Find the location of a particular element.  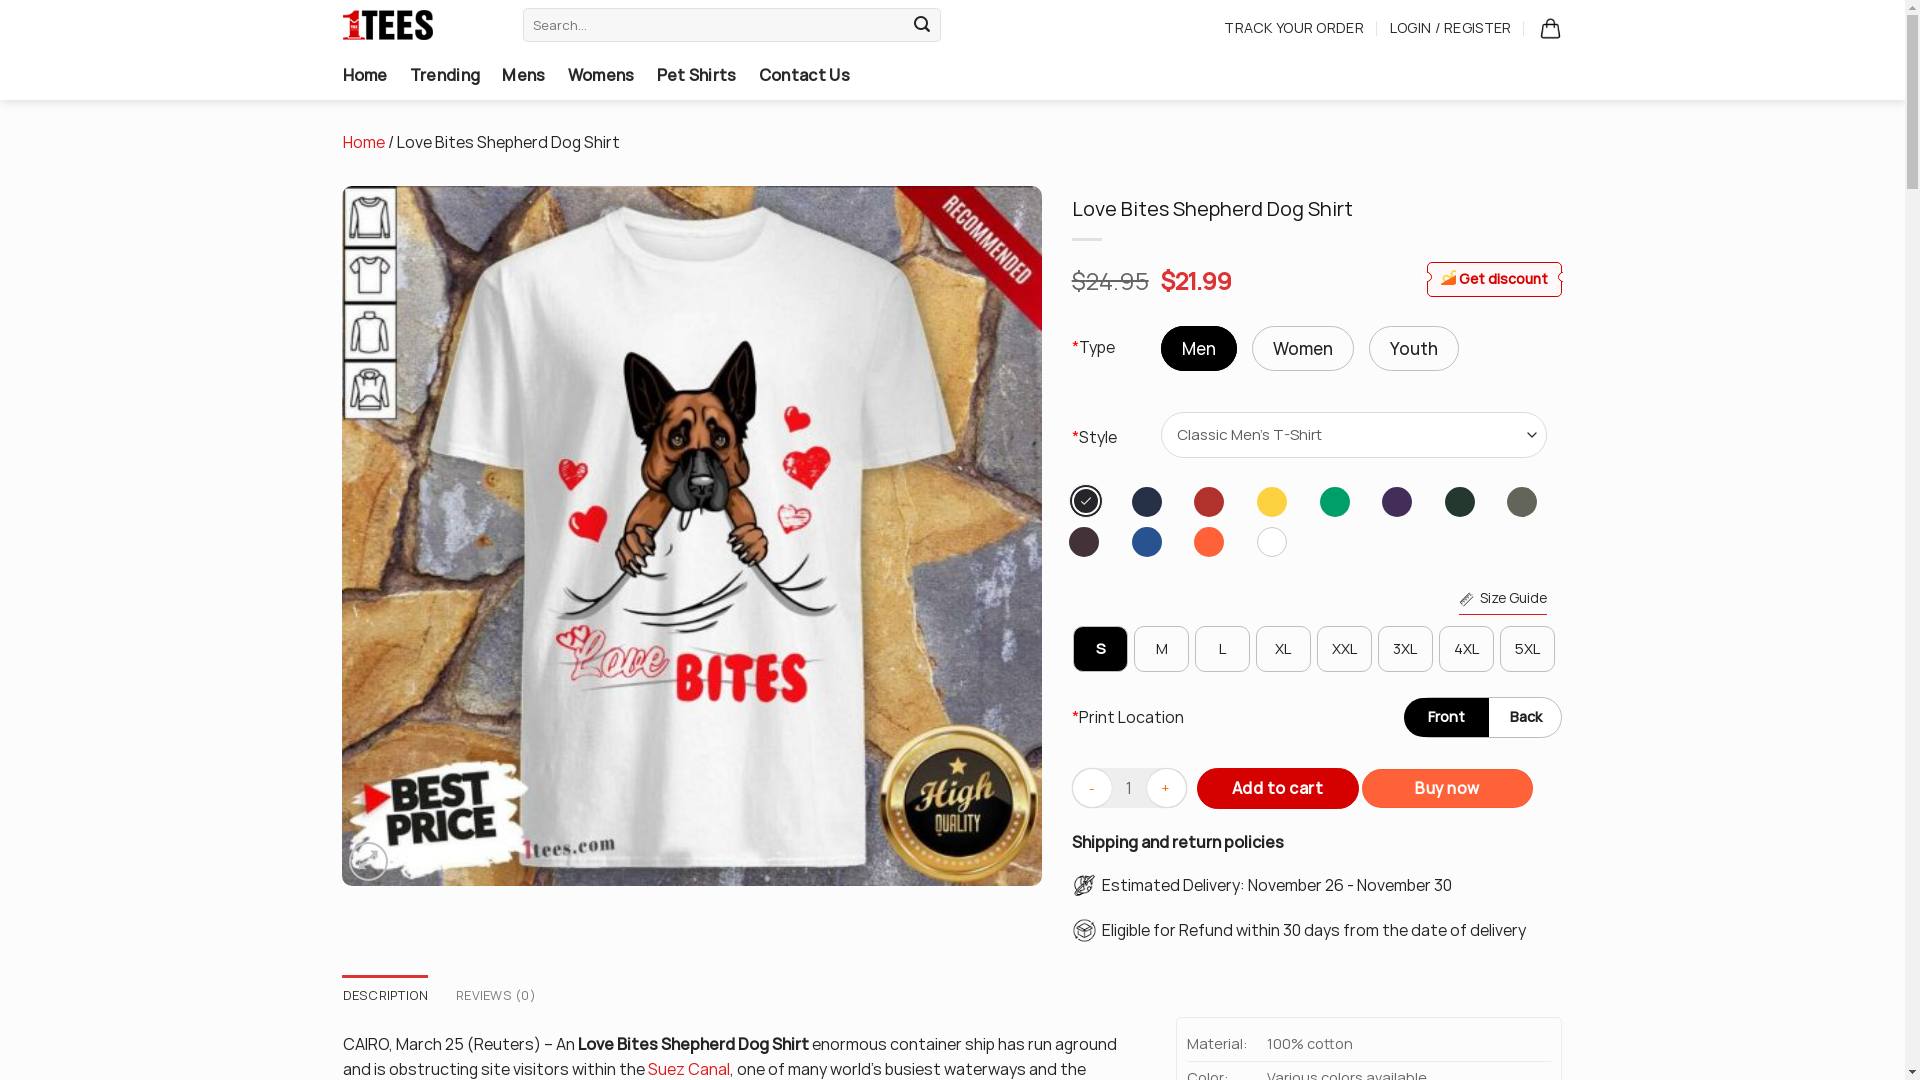

Qty is located at coordinates (1130, 788).